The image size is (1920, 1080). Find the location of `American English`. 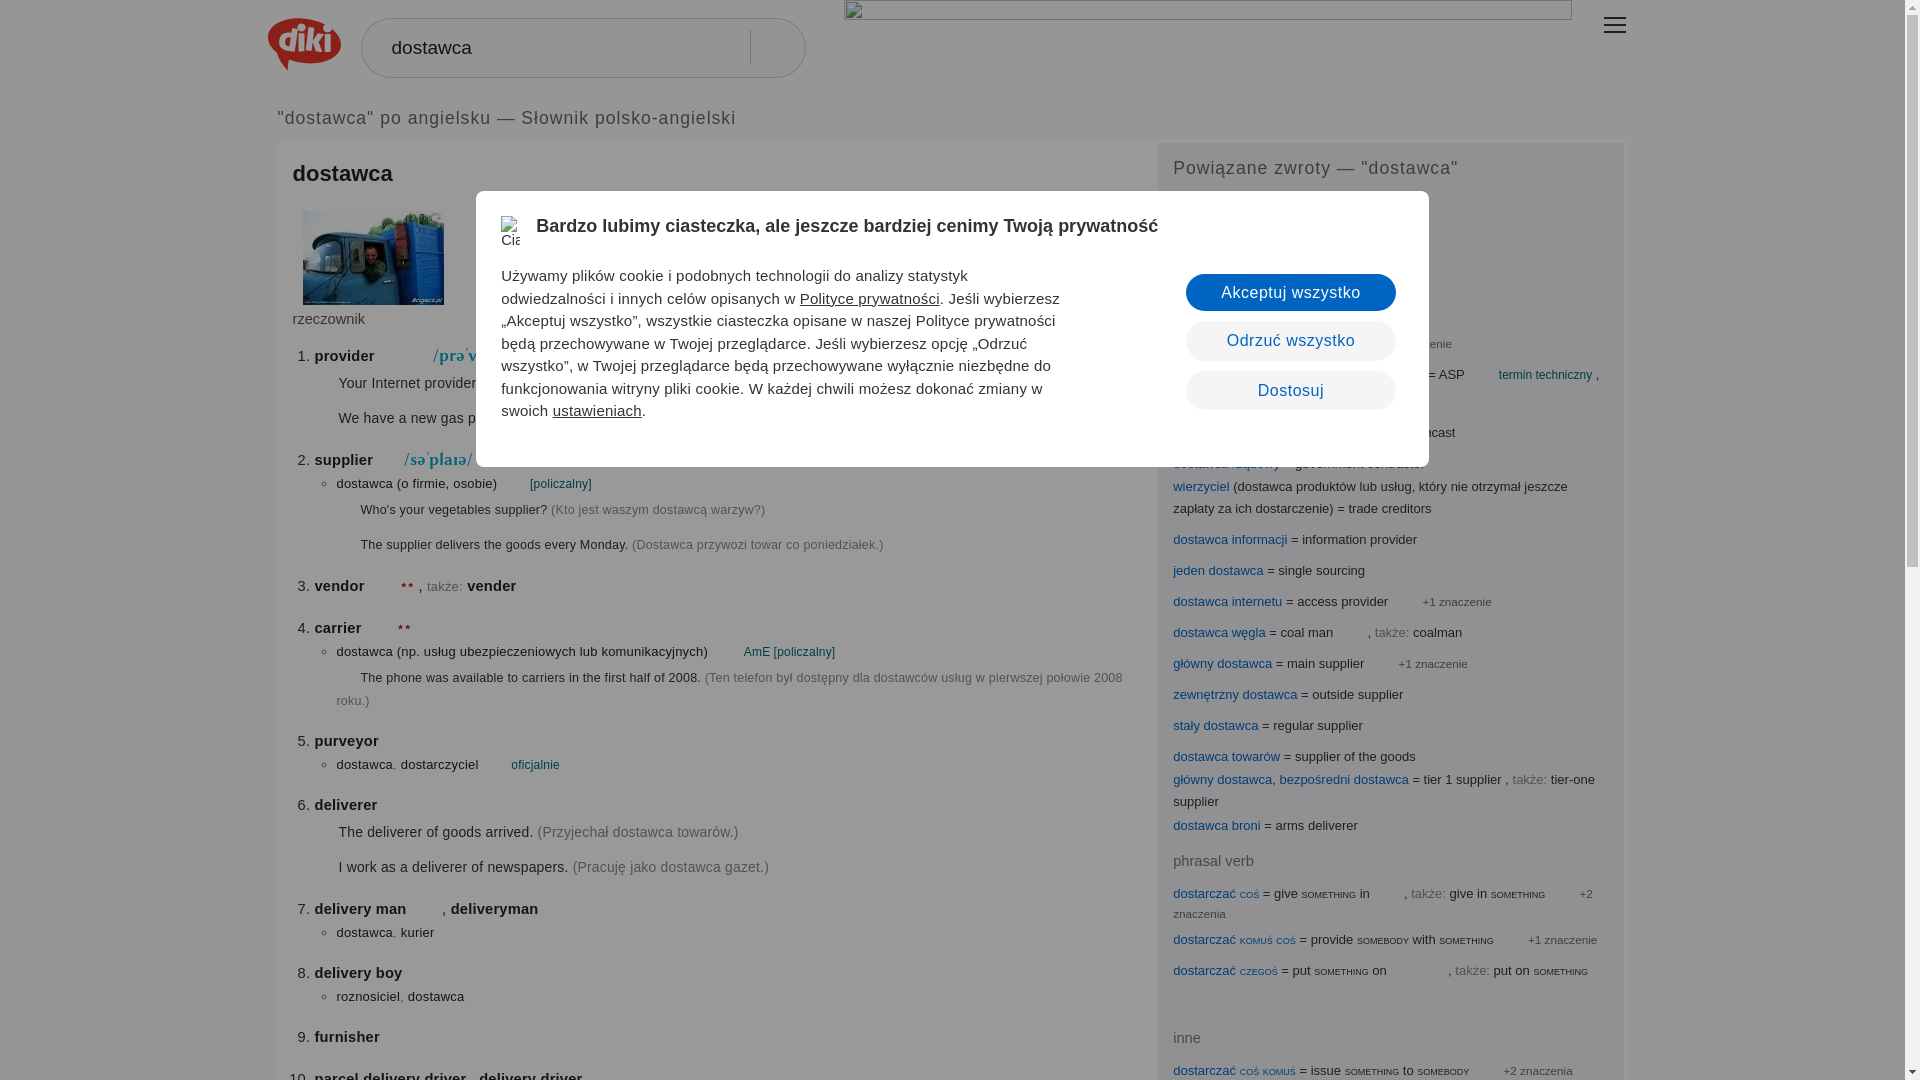

American English is located at coordinates (419, 355).